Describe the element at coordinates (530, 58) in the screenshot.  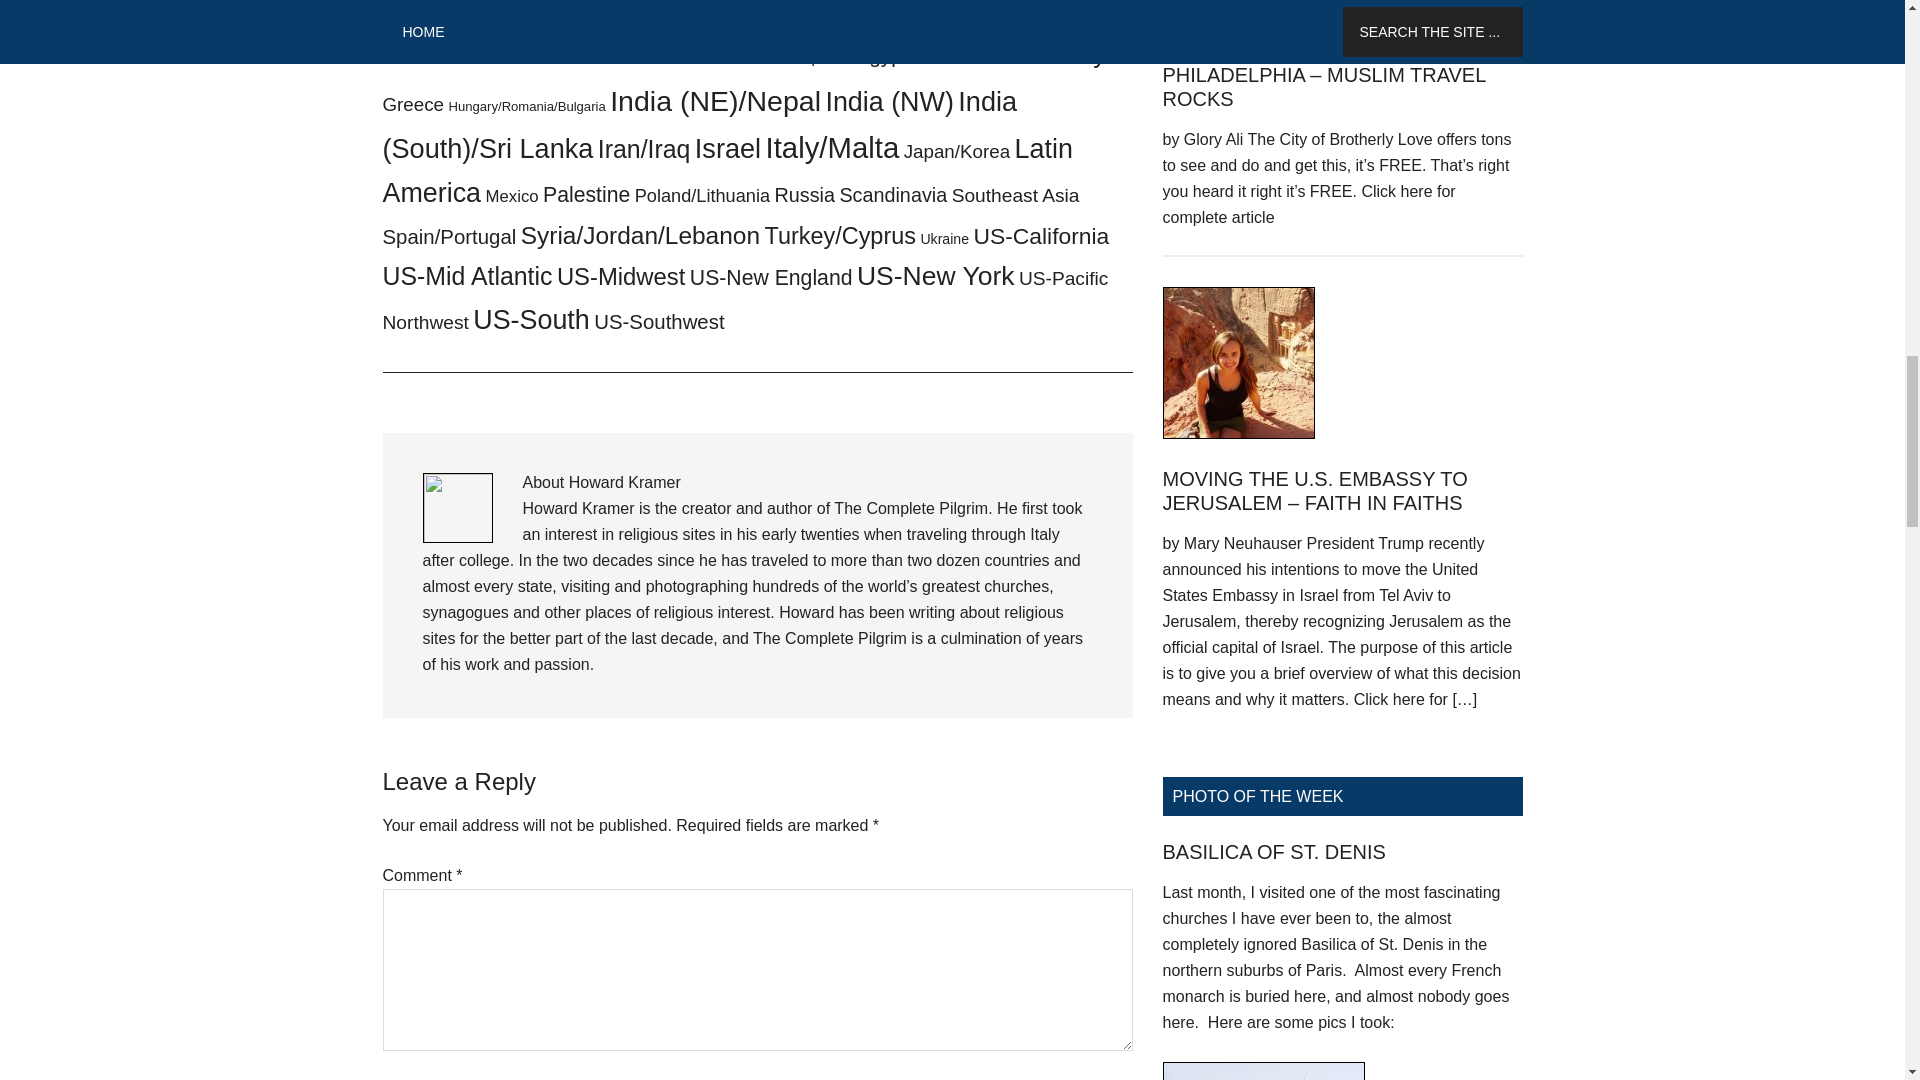
I see `Caribbean` at that location.